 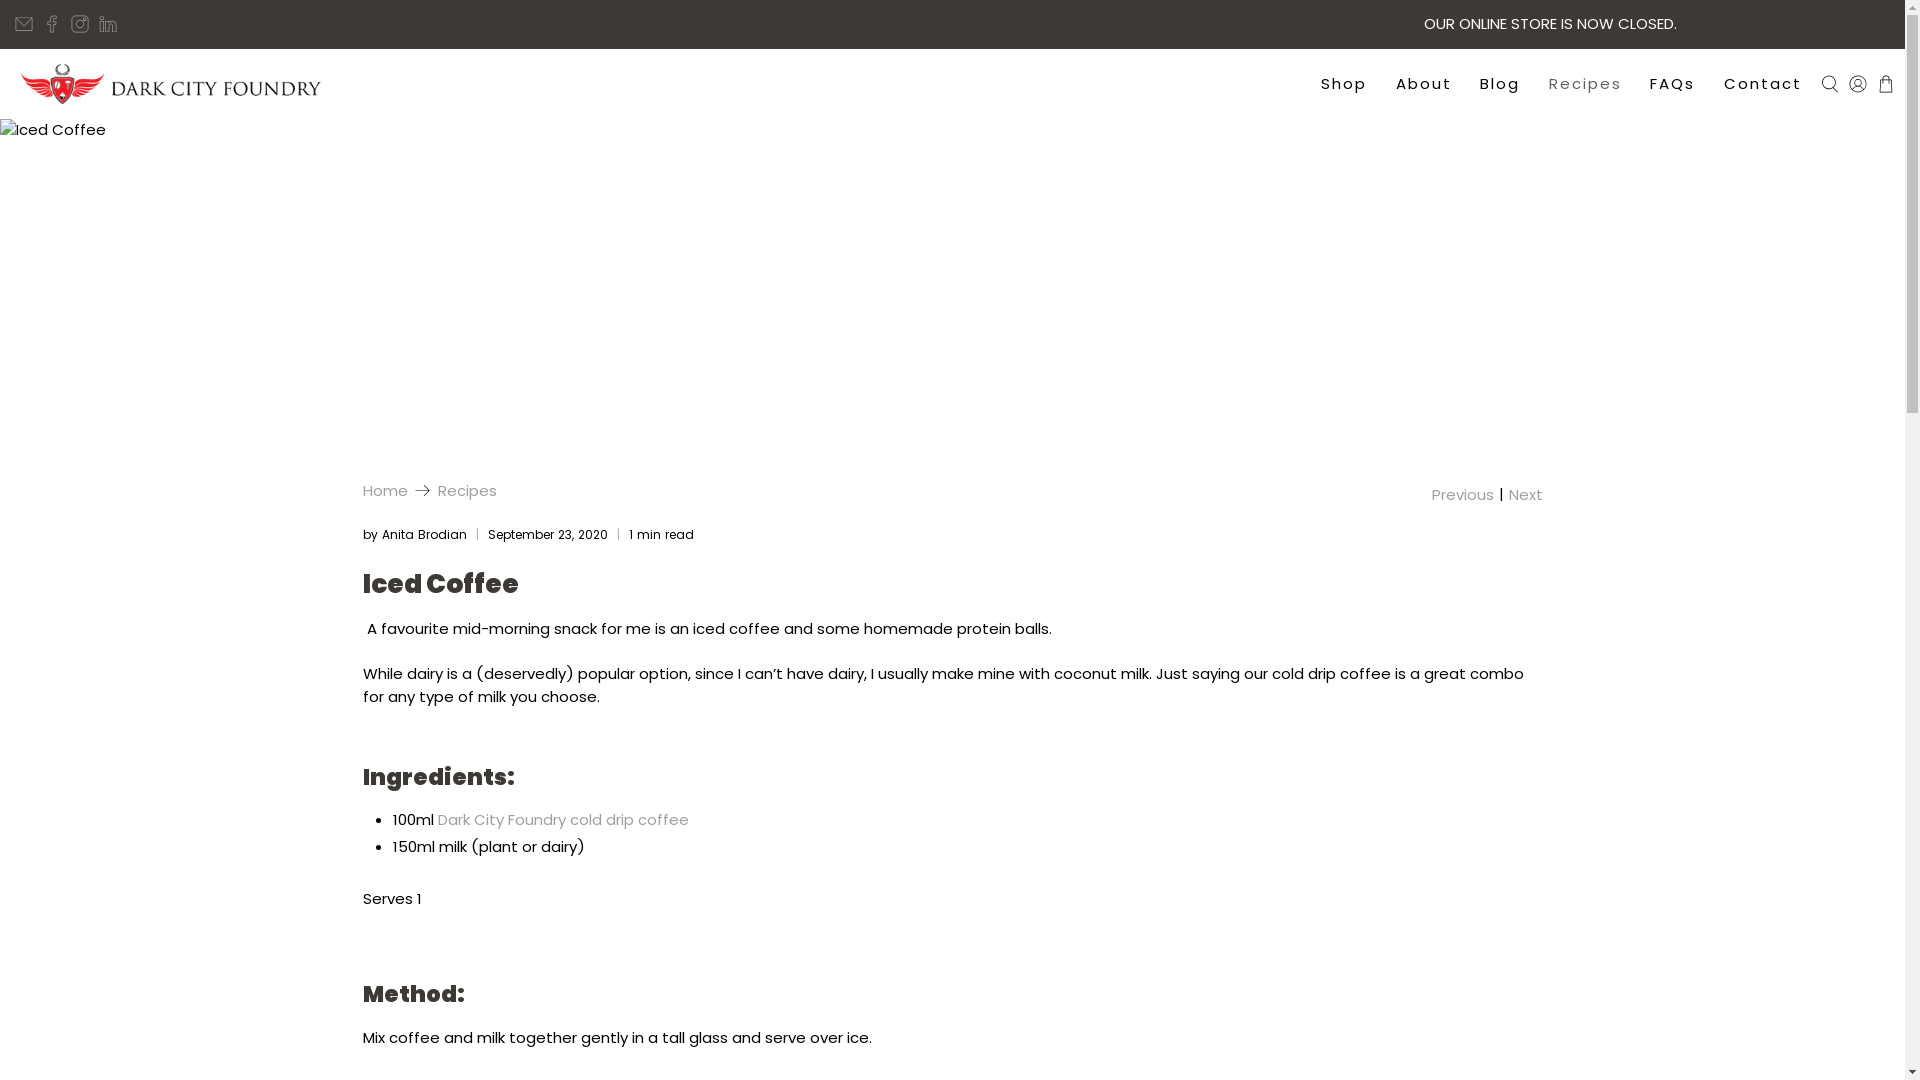 What do you see at coordinates (468, 490) in the screenshot?
I see `Recipes` at bounding box center [468, 490].